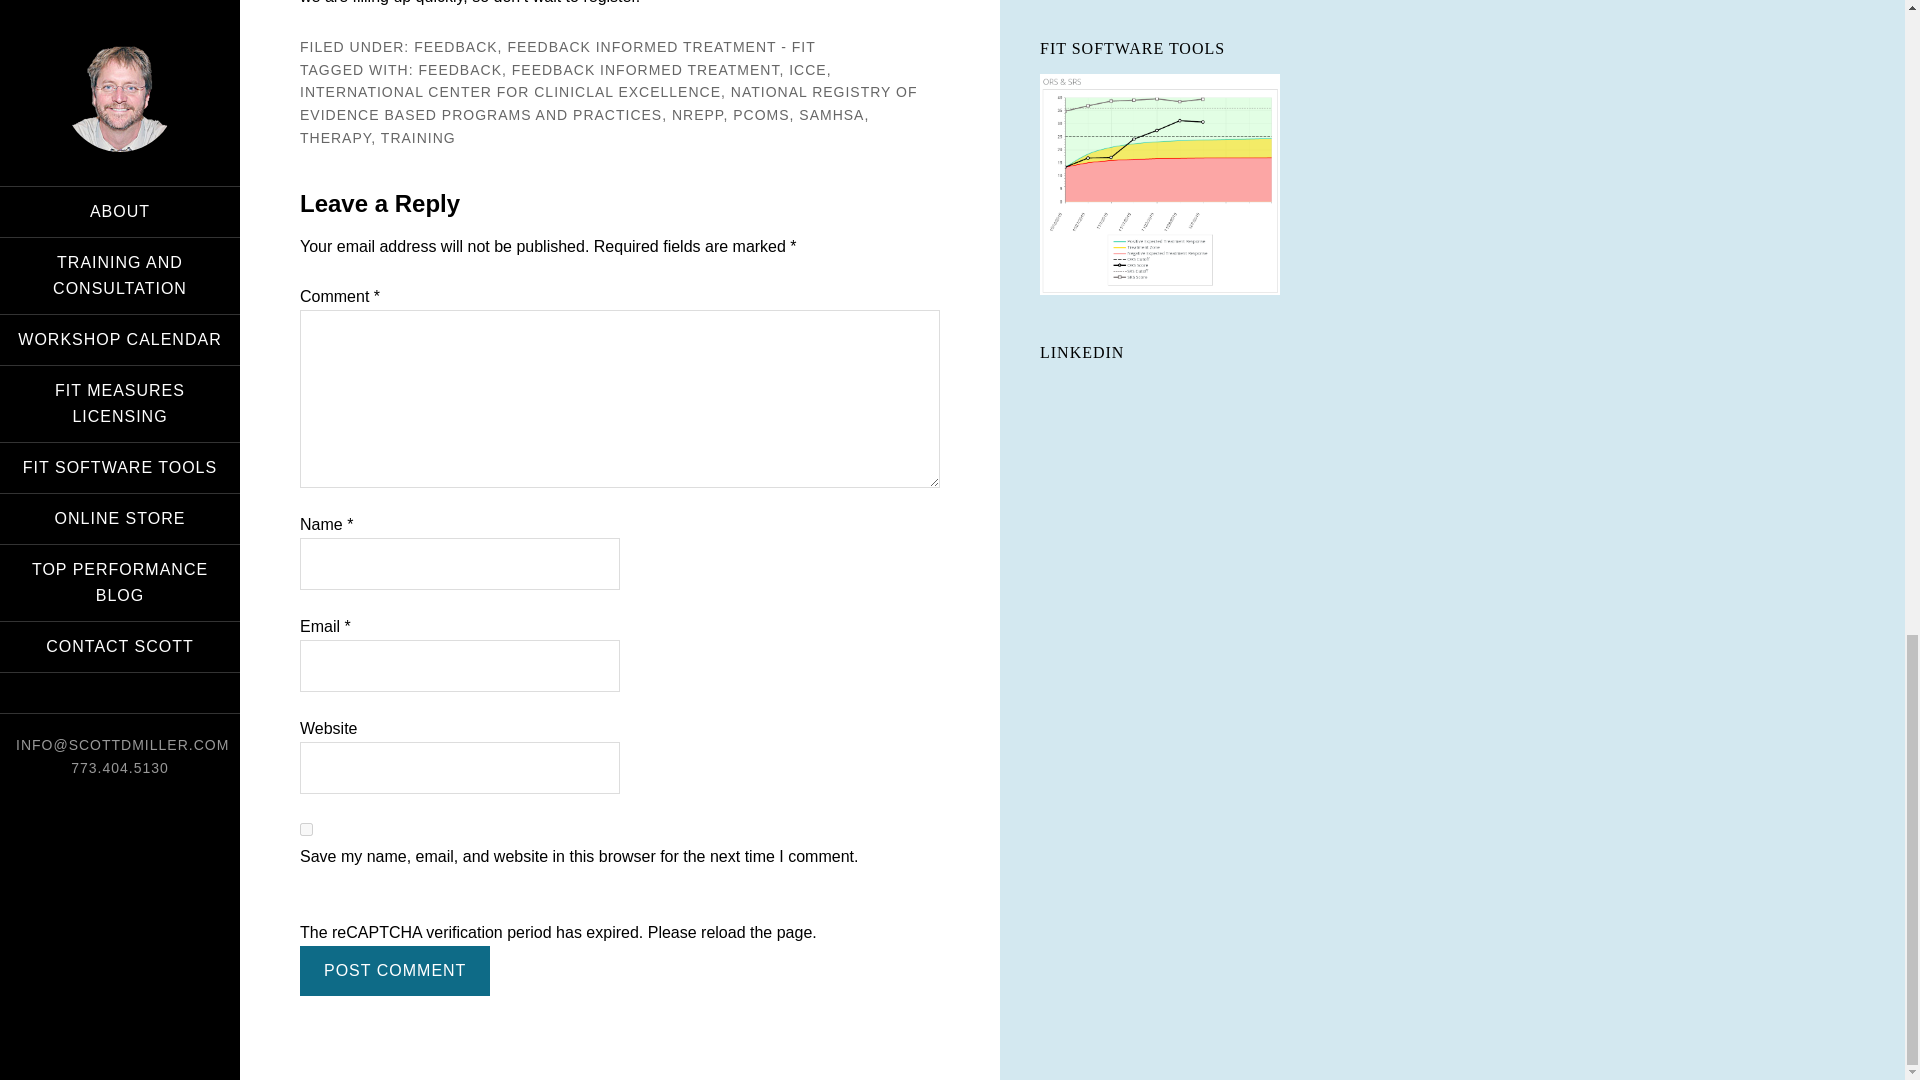 The image size is (1920, 1080). I want to click on FEEDBACK INFORMED TREATMENT - FIT, so click(660, 46).